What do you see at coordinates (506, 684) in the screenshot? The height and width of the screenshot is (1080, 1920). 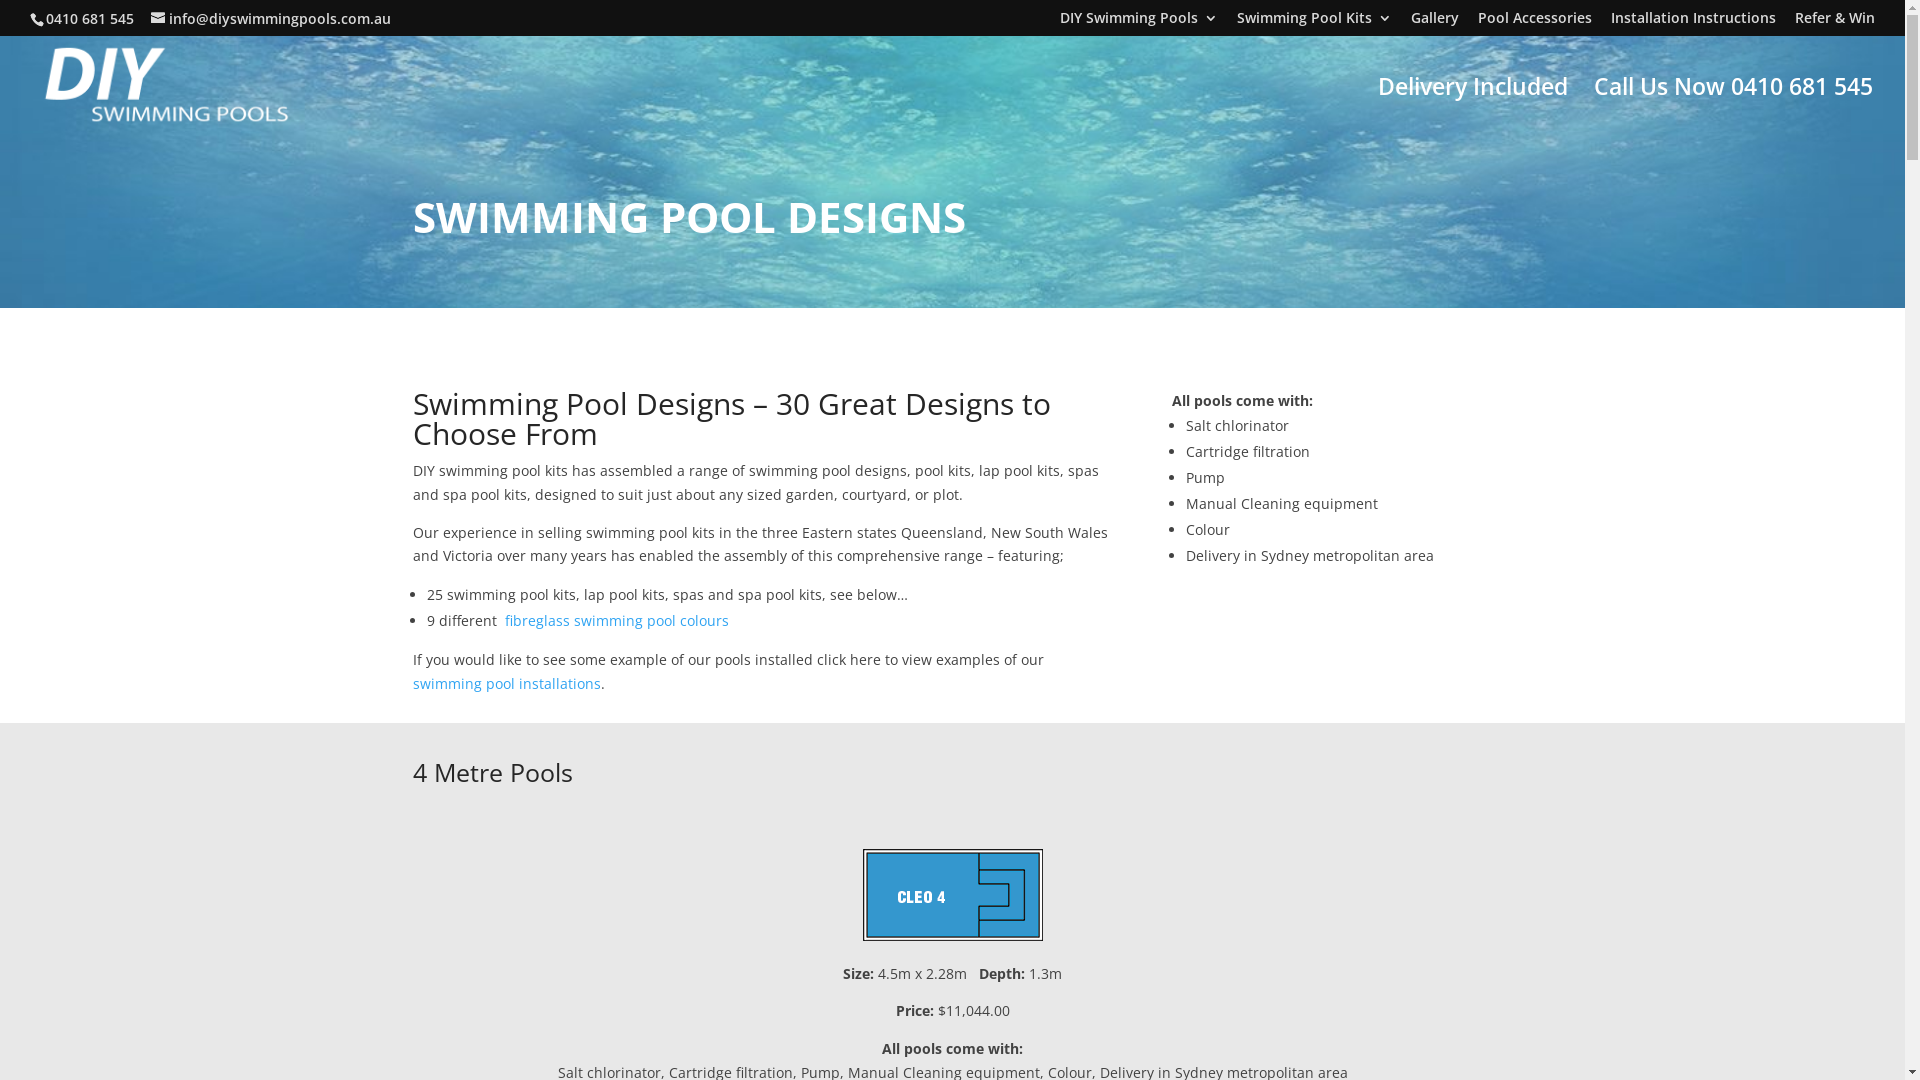 I see `swimming pool installations` at bounding box center [506, 684].